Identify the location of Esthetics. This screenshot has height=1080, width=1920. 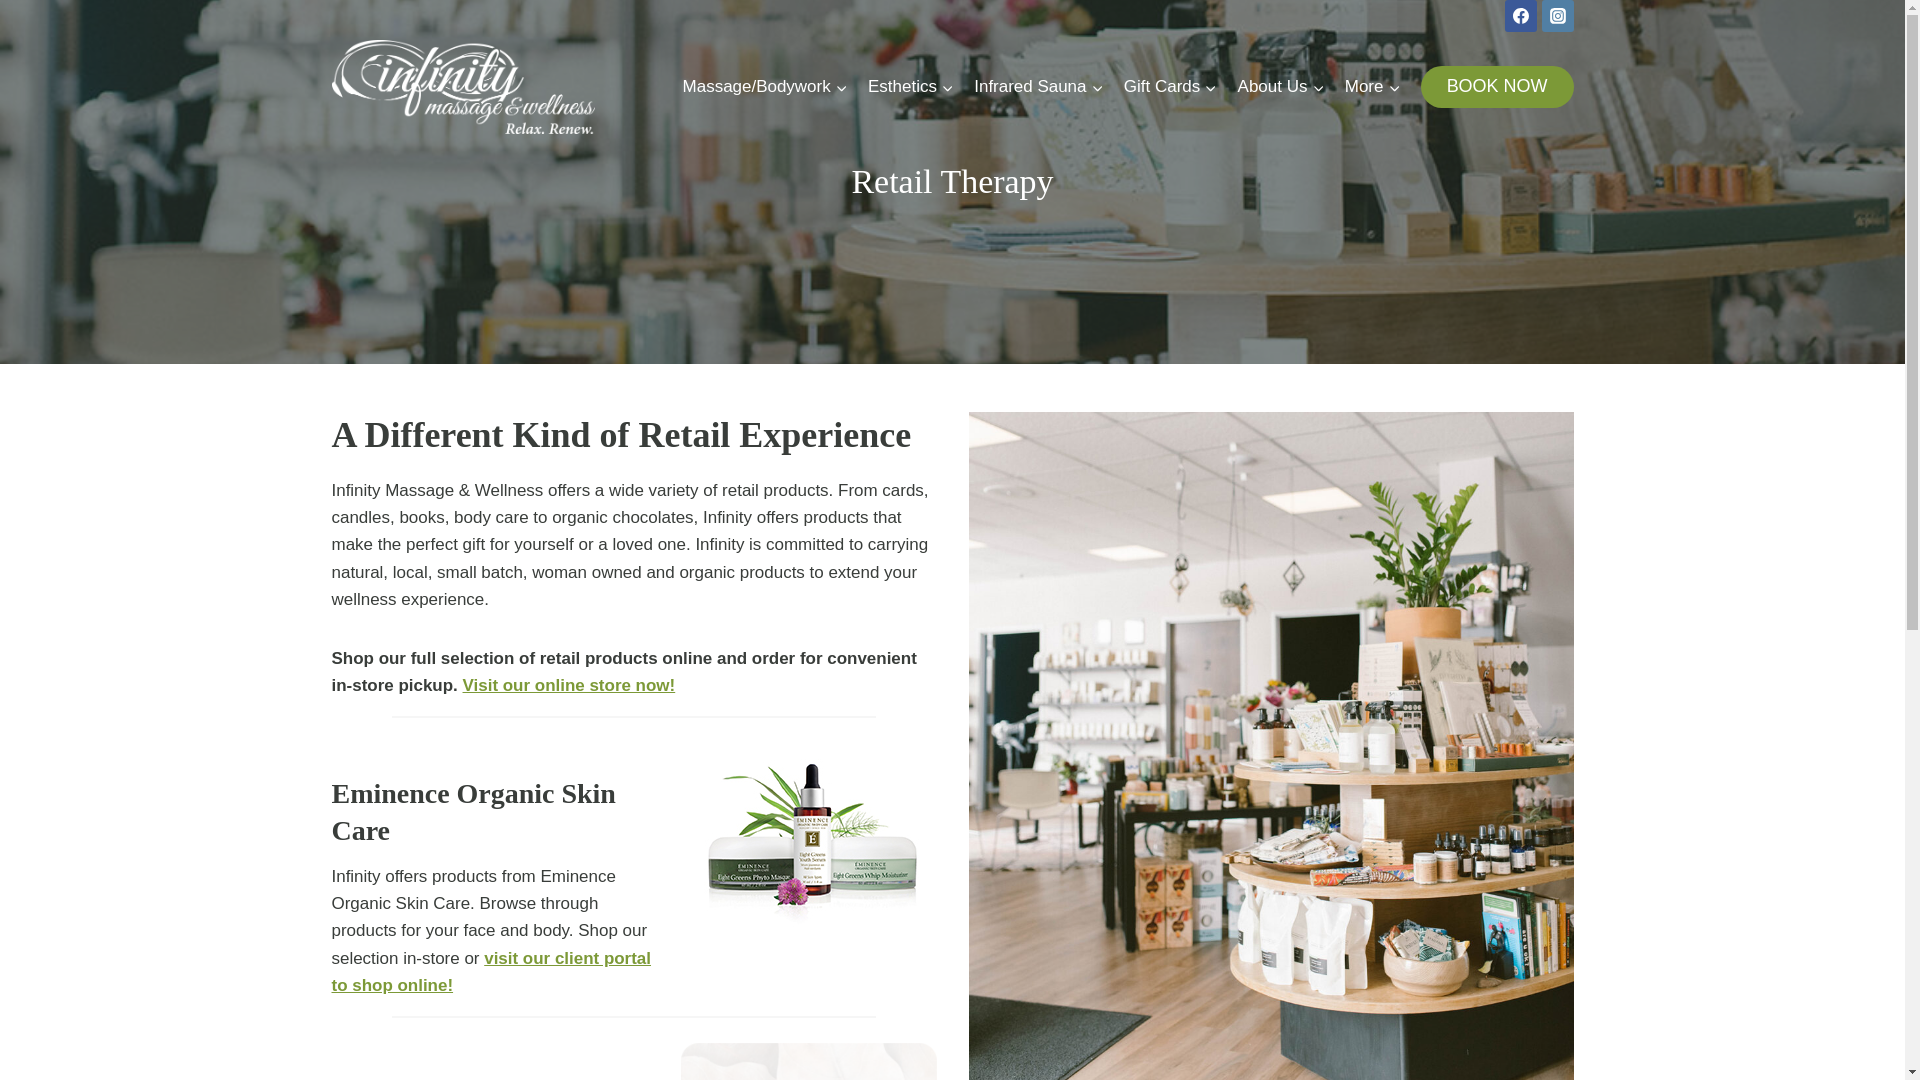
(910, 86).